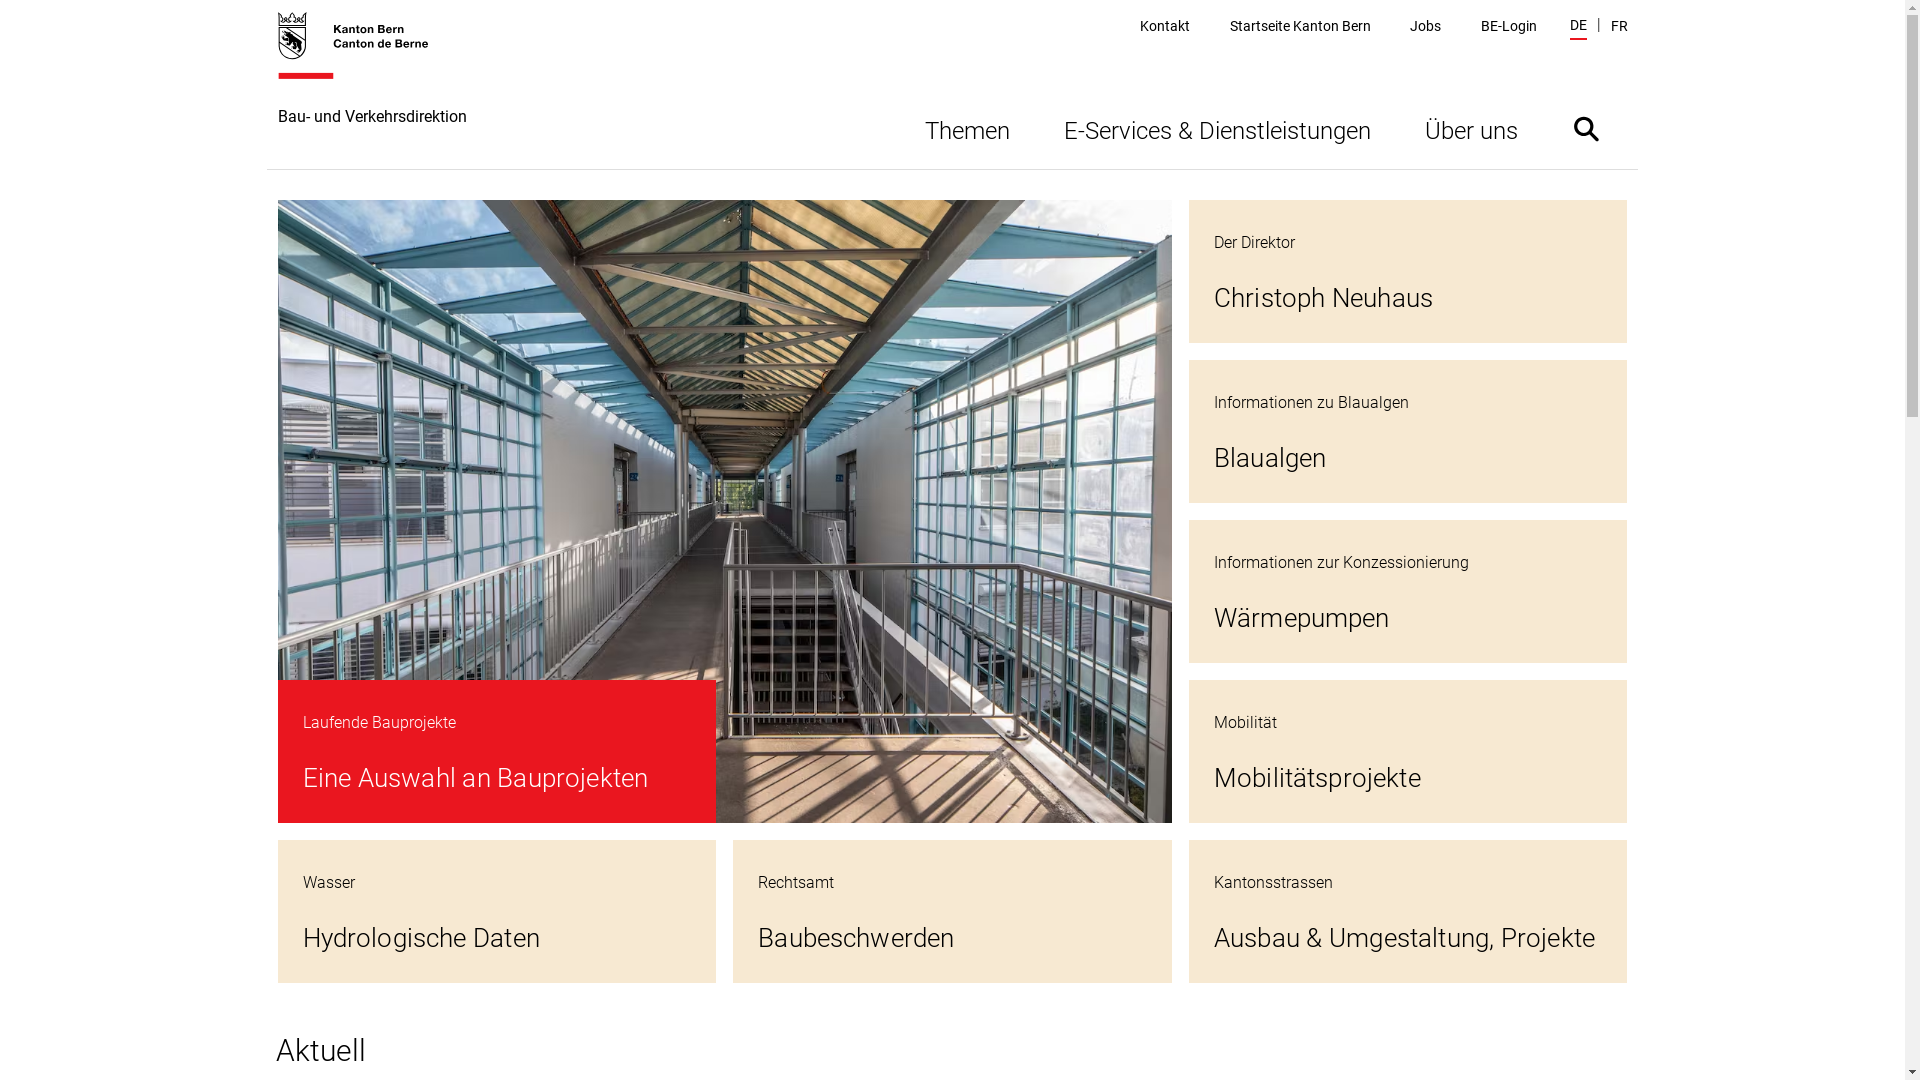 Image resolution: width=1920 pixels, height=1080 pixels. What do you see at coordinates (1408, 272) in the screenshot?
I see `Christoph Neuhaus
Der Direktor` at bounding box center [1408, 272].